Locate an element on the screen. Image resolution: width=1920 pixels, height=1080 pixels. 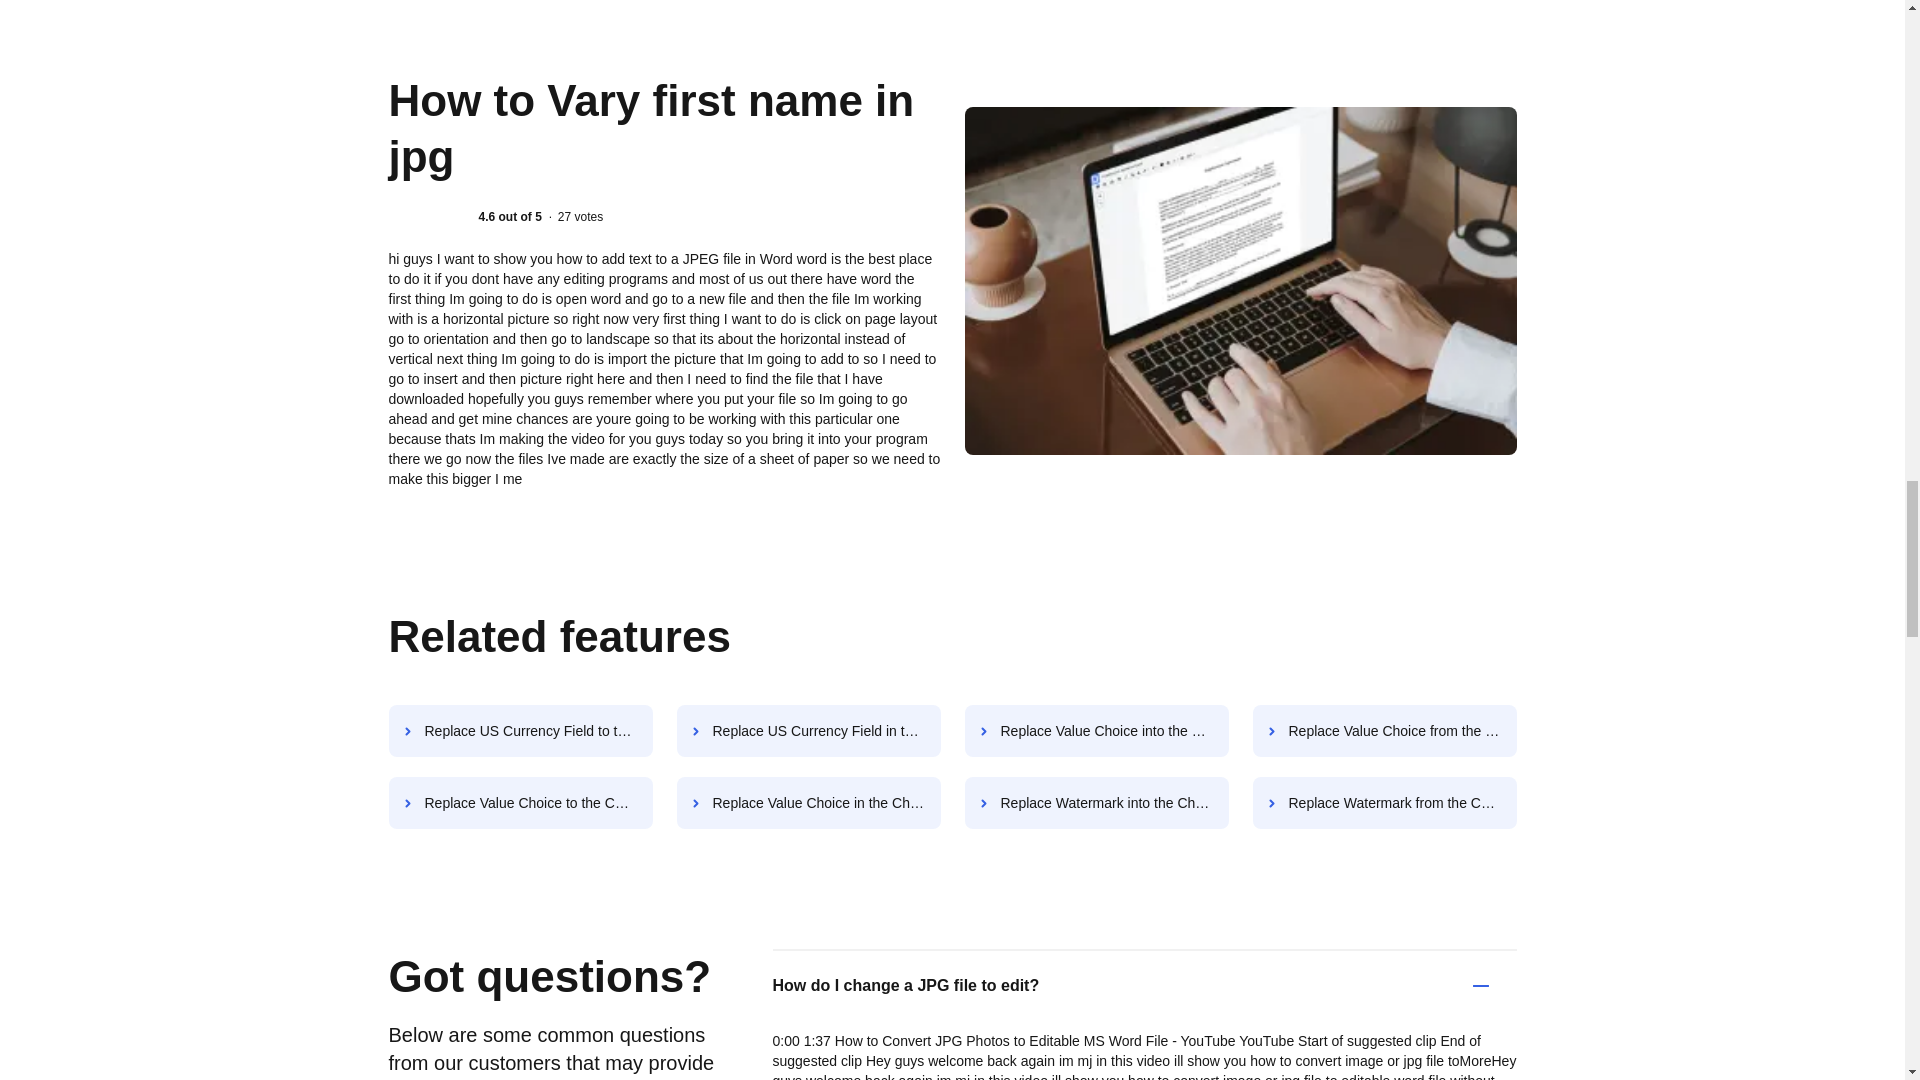
Replace Watermark from the Change In Control Agreement is located at coordinates (1384, 802).